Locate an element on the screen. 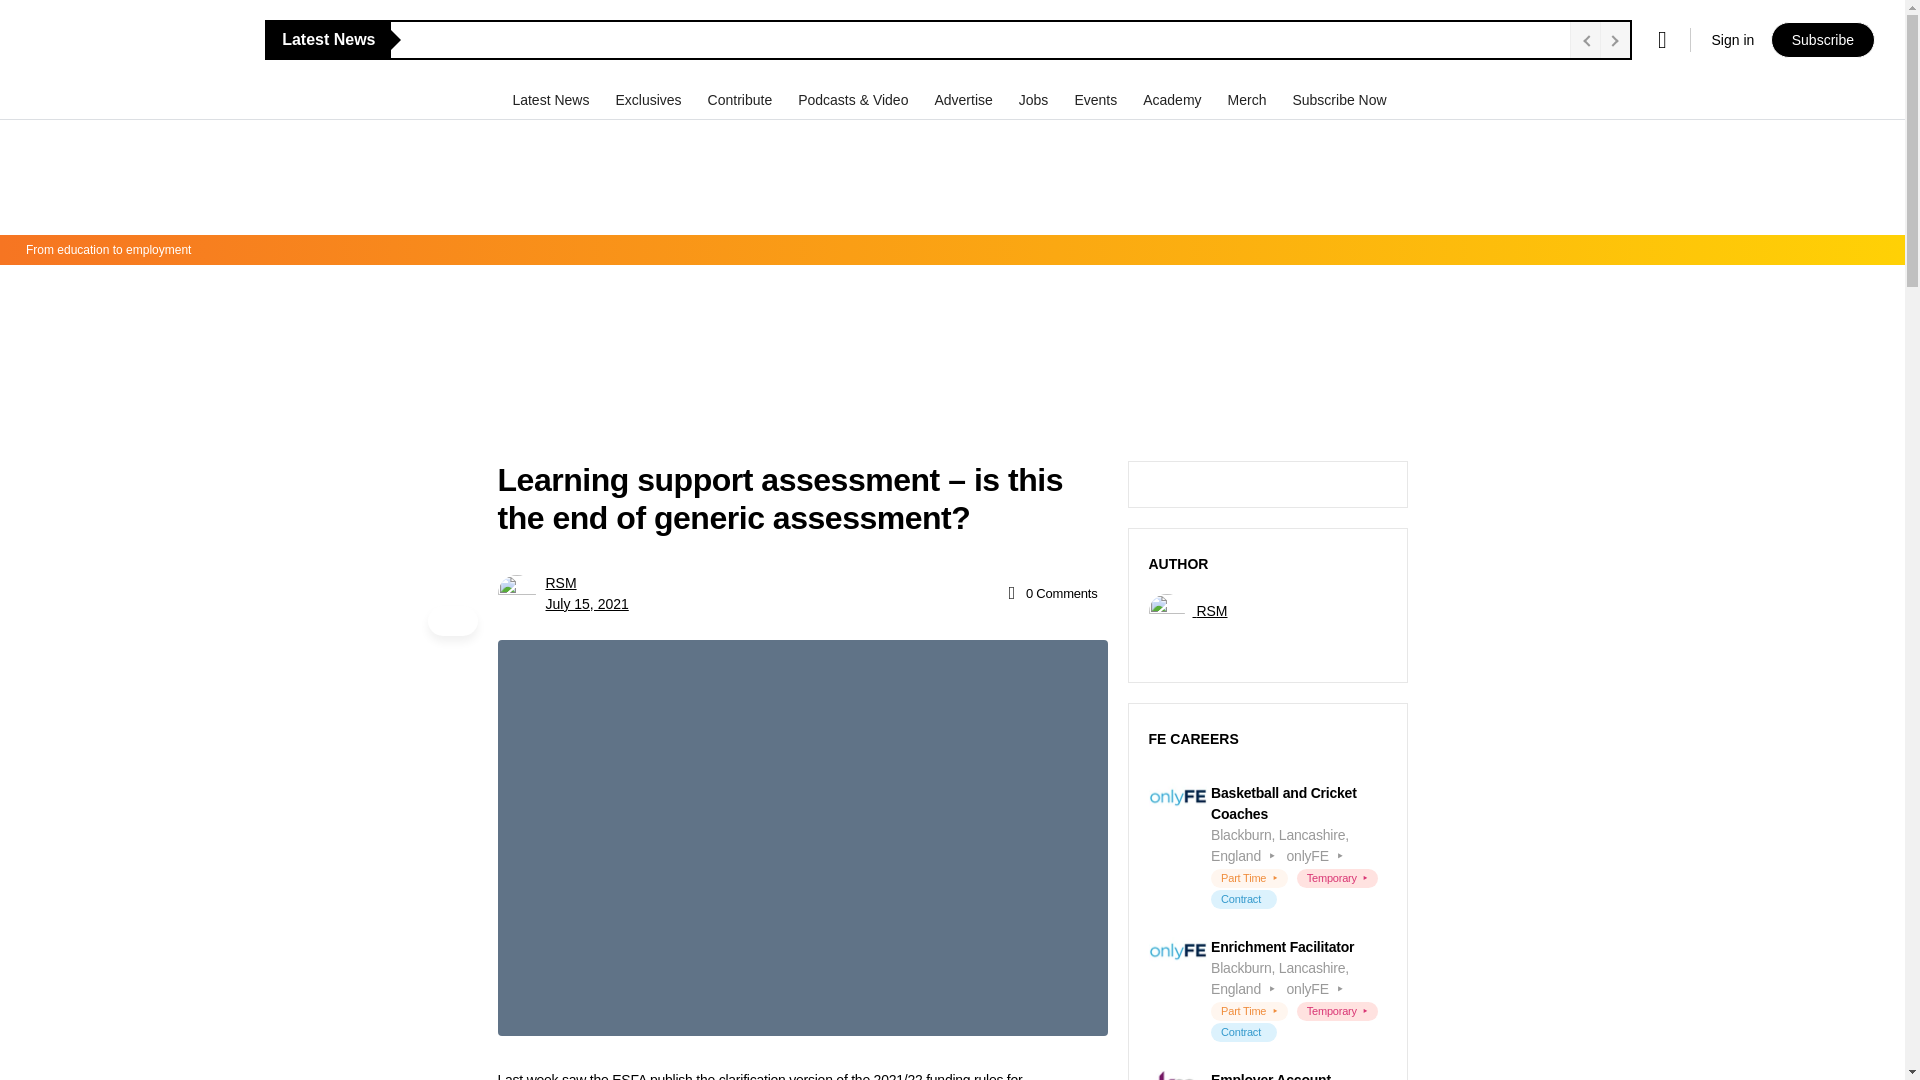 The height and width of the screenshot is (1080, 1920). Sign in is located at coordinates (1732, 40).